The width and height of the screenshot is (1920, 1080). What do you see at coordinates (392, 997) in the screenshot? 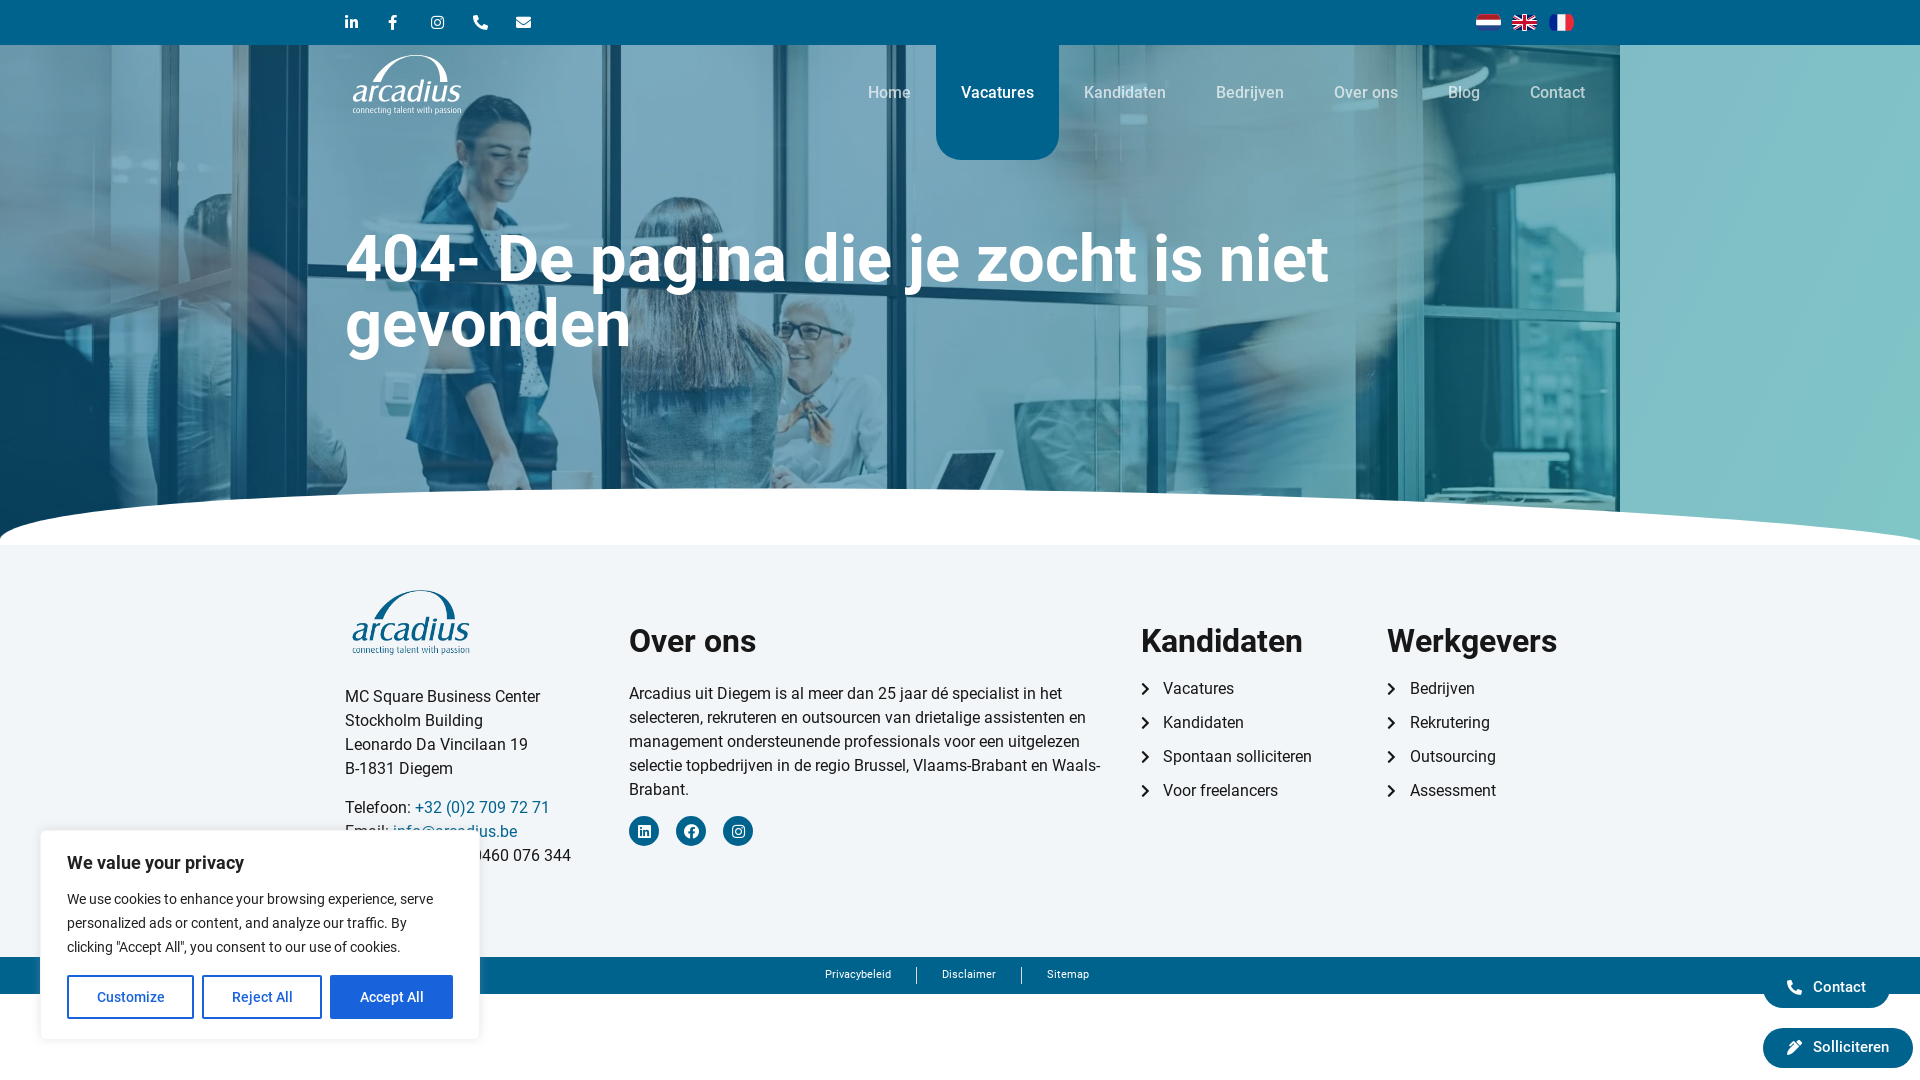
I see `Accept All` at bounding box center [392, 997].